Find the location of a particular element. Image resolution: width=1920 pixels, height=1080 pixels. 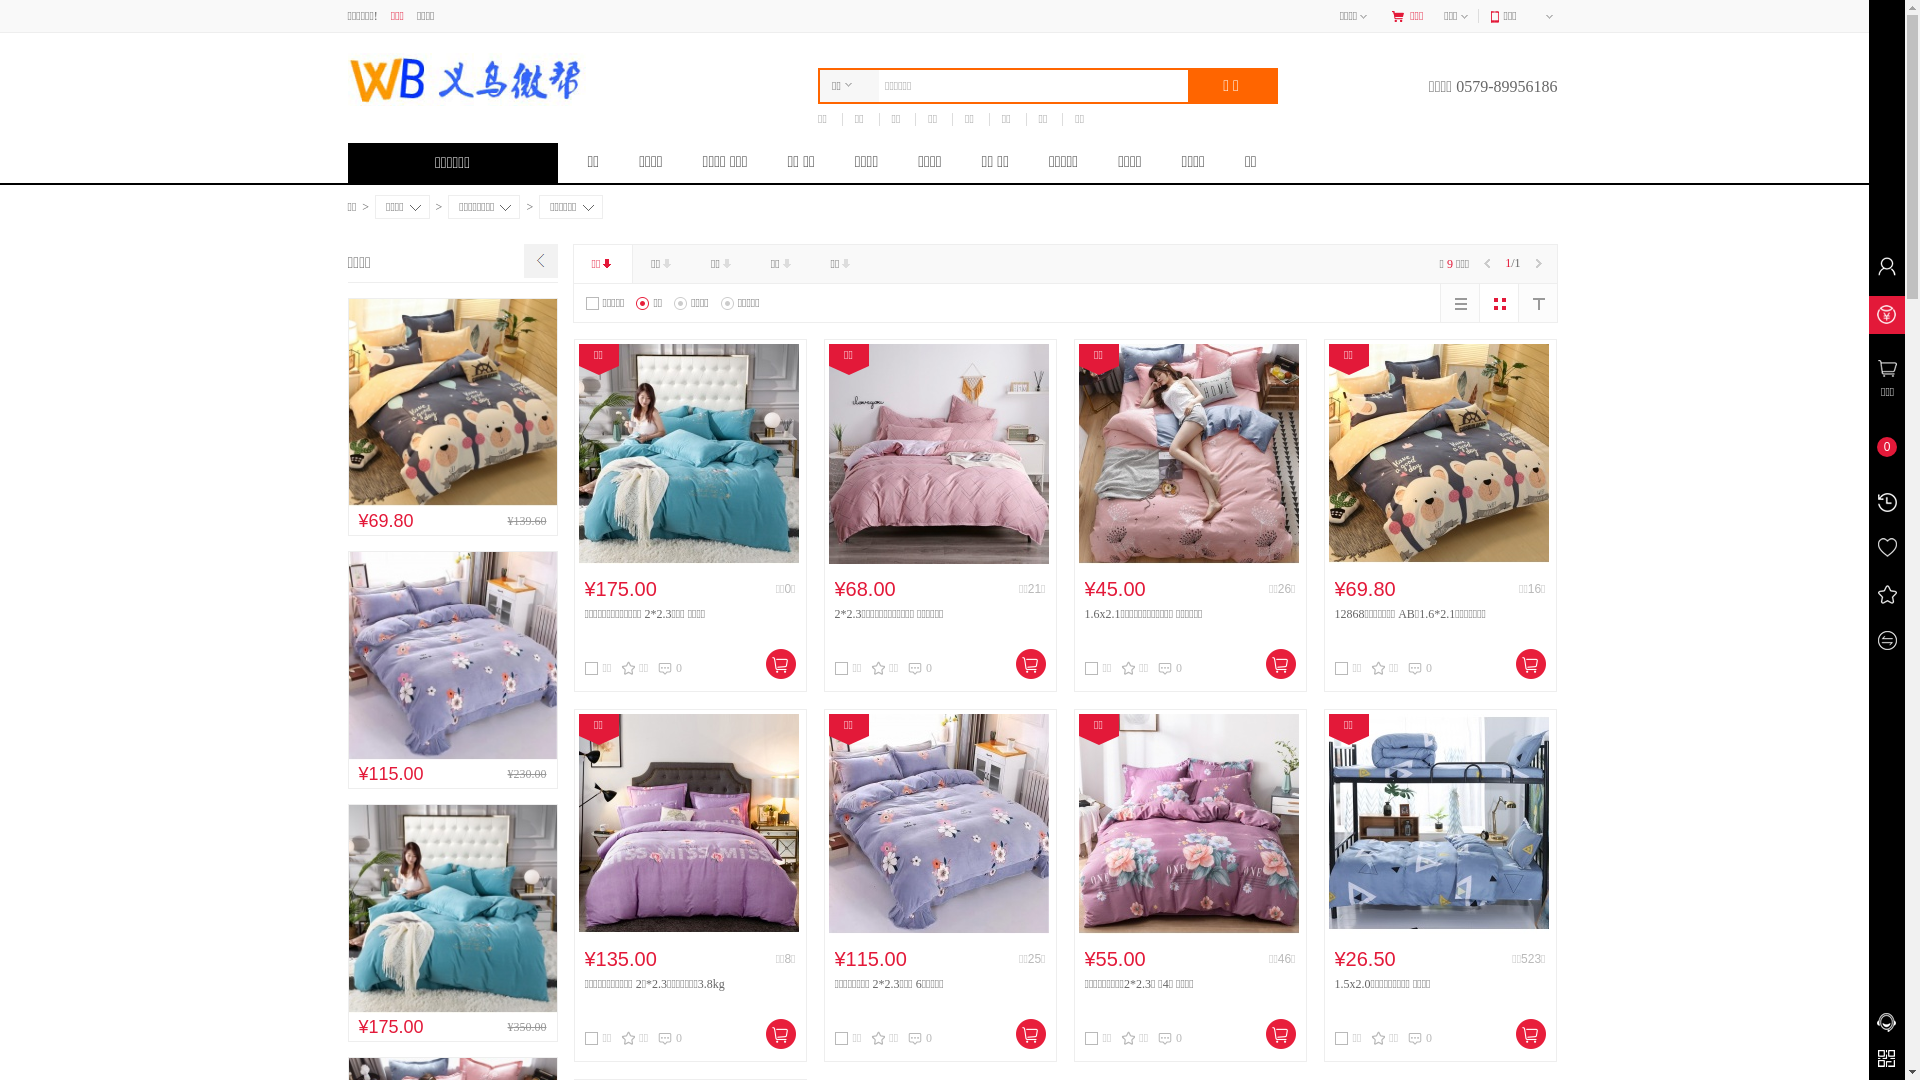

0 is located at coordinates (1170, 668).